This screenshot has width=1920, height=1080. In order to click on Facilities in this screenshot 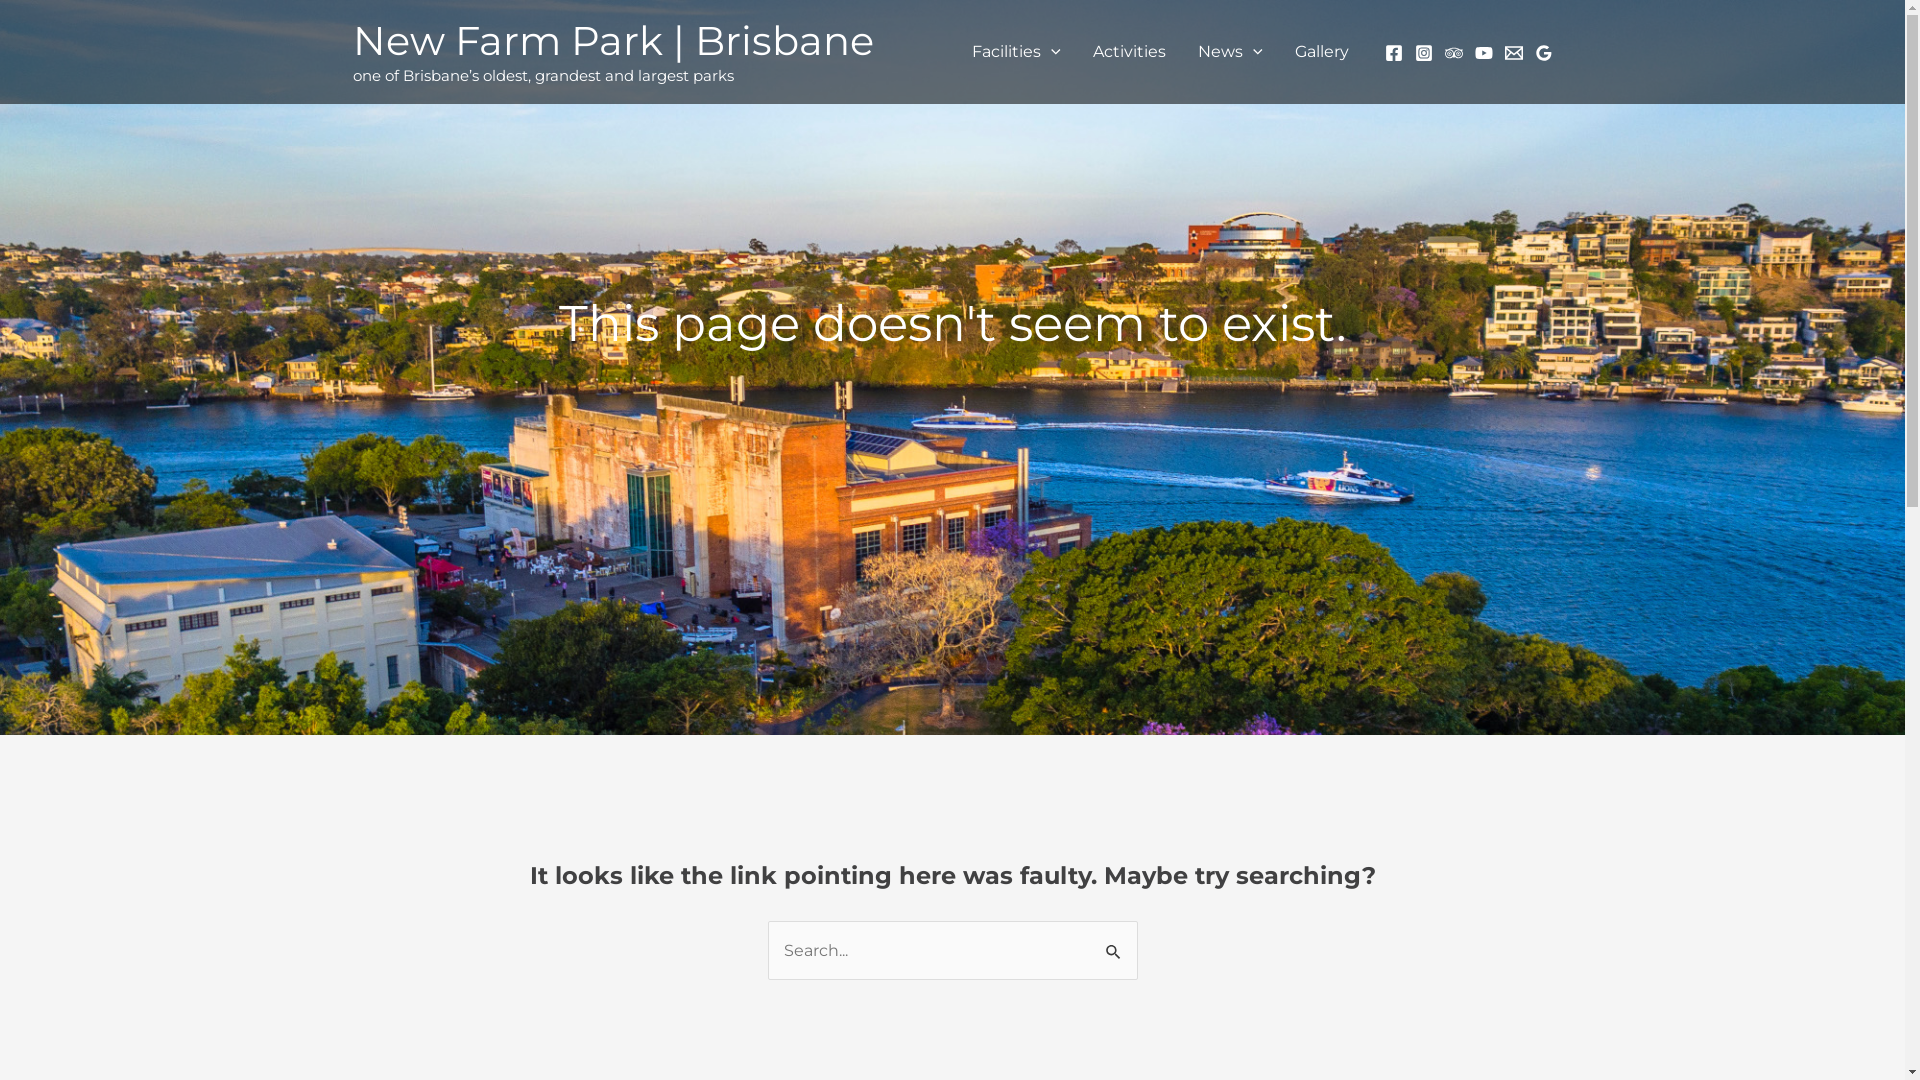, I will do `click(1016, 52)`.